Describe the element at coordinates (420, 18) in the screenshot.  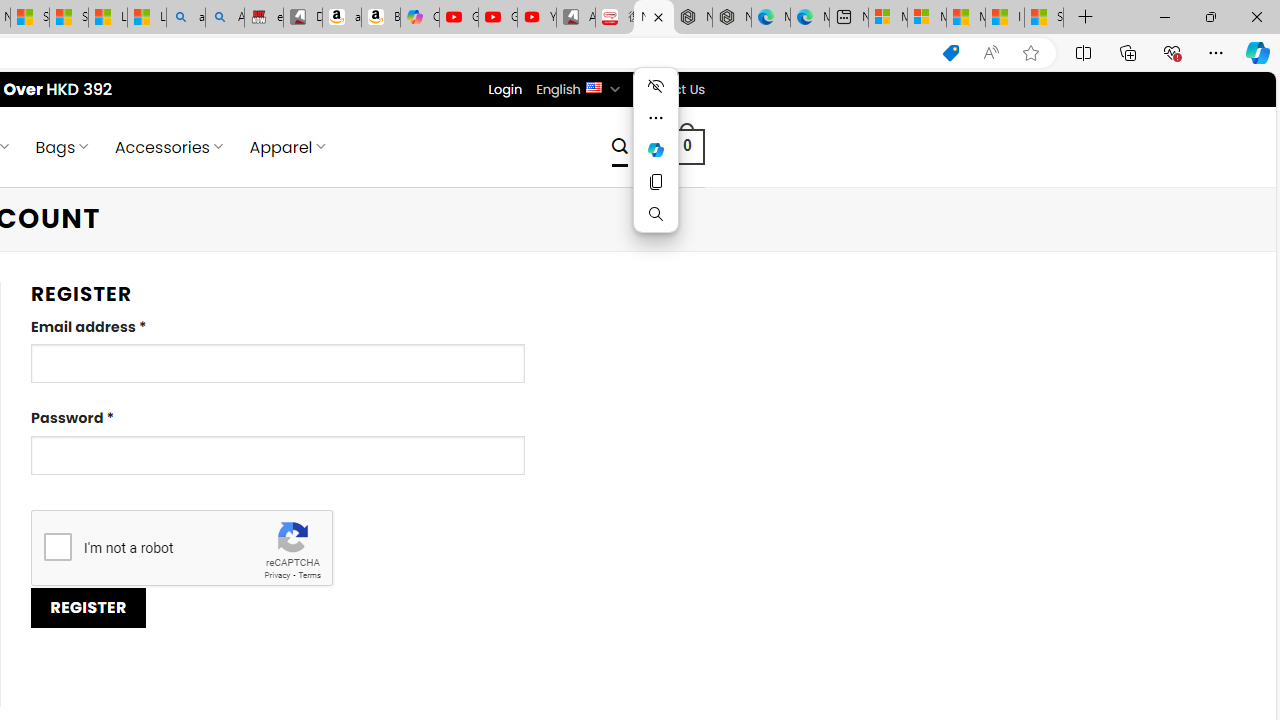
I see `Copilot` at that location.